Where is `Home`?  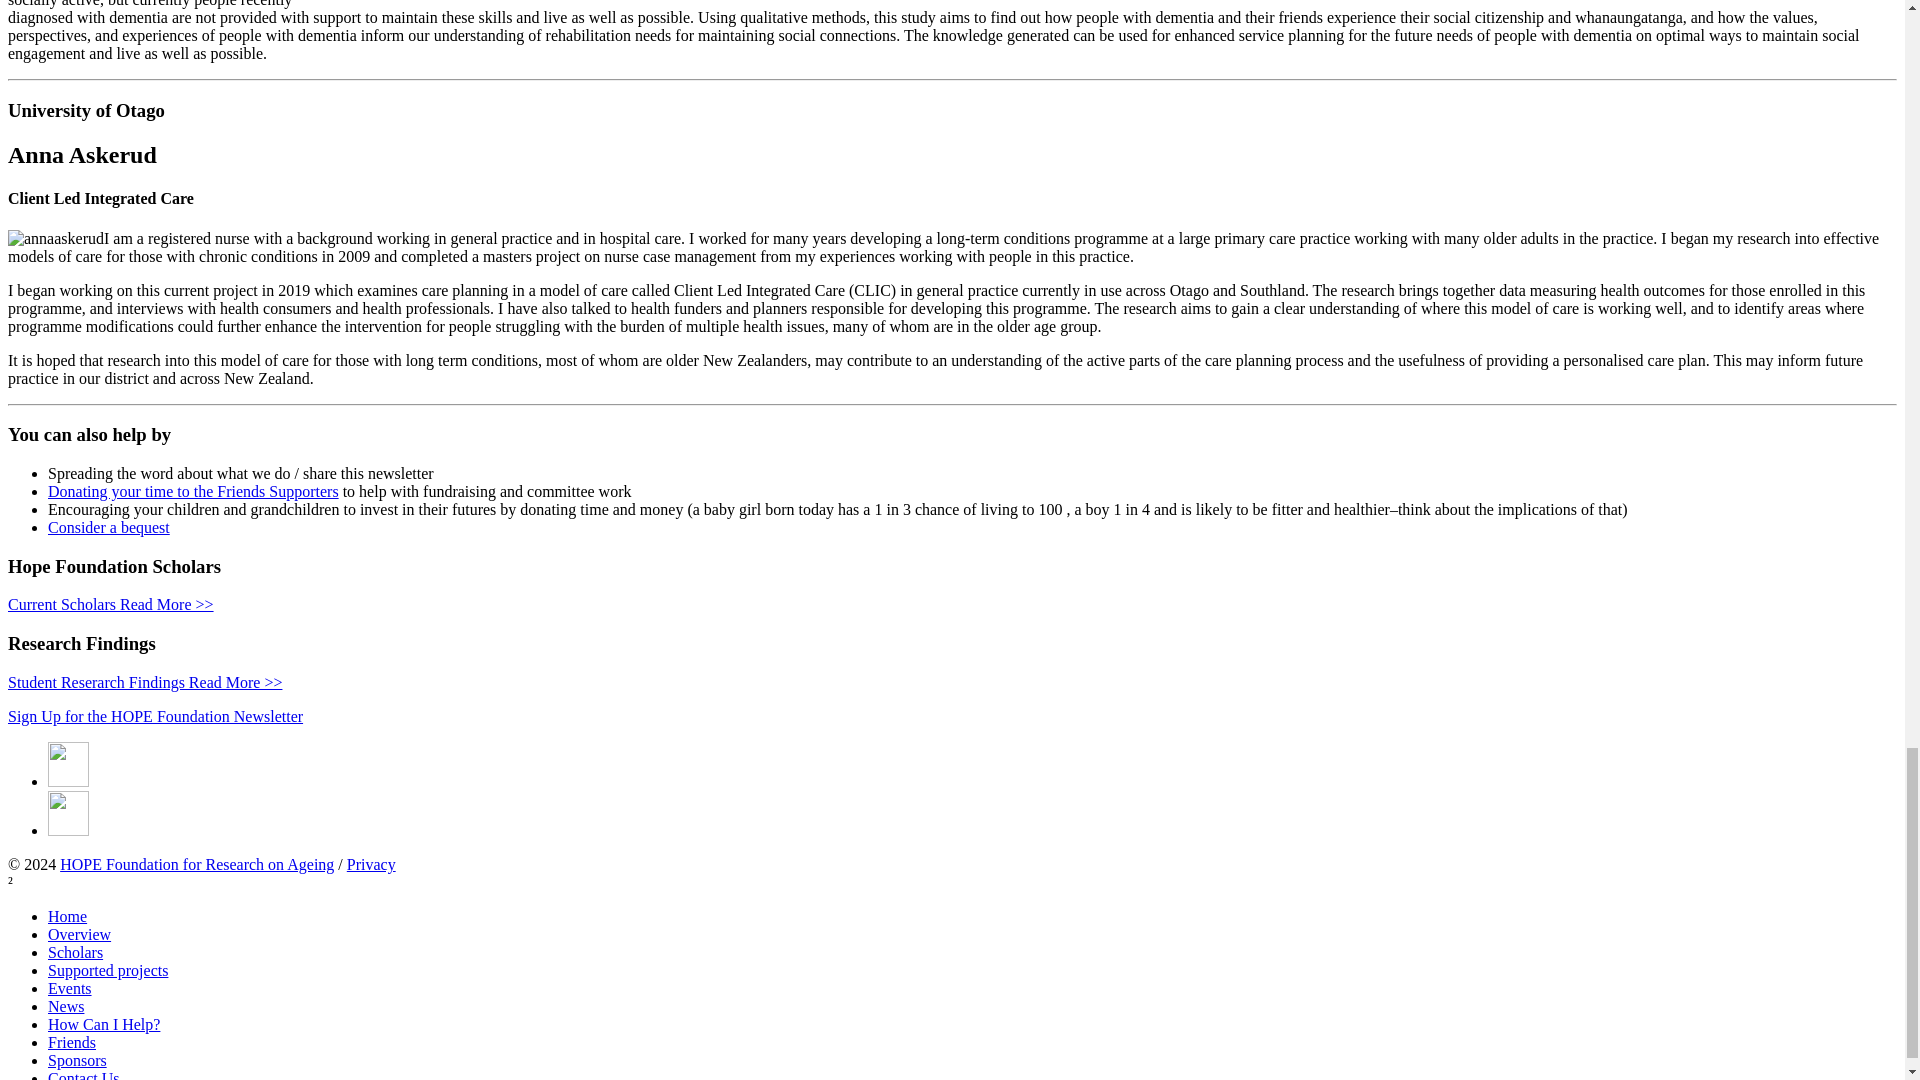 Home is located at coordinates (67, 916).